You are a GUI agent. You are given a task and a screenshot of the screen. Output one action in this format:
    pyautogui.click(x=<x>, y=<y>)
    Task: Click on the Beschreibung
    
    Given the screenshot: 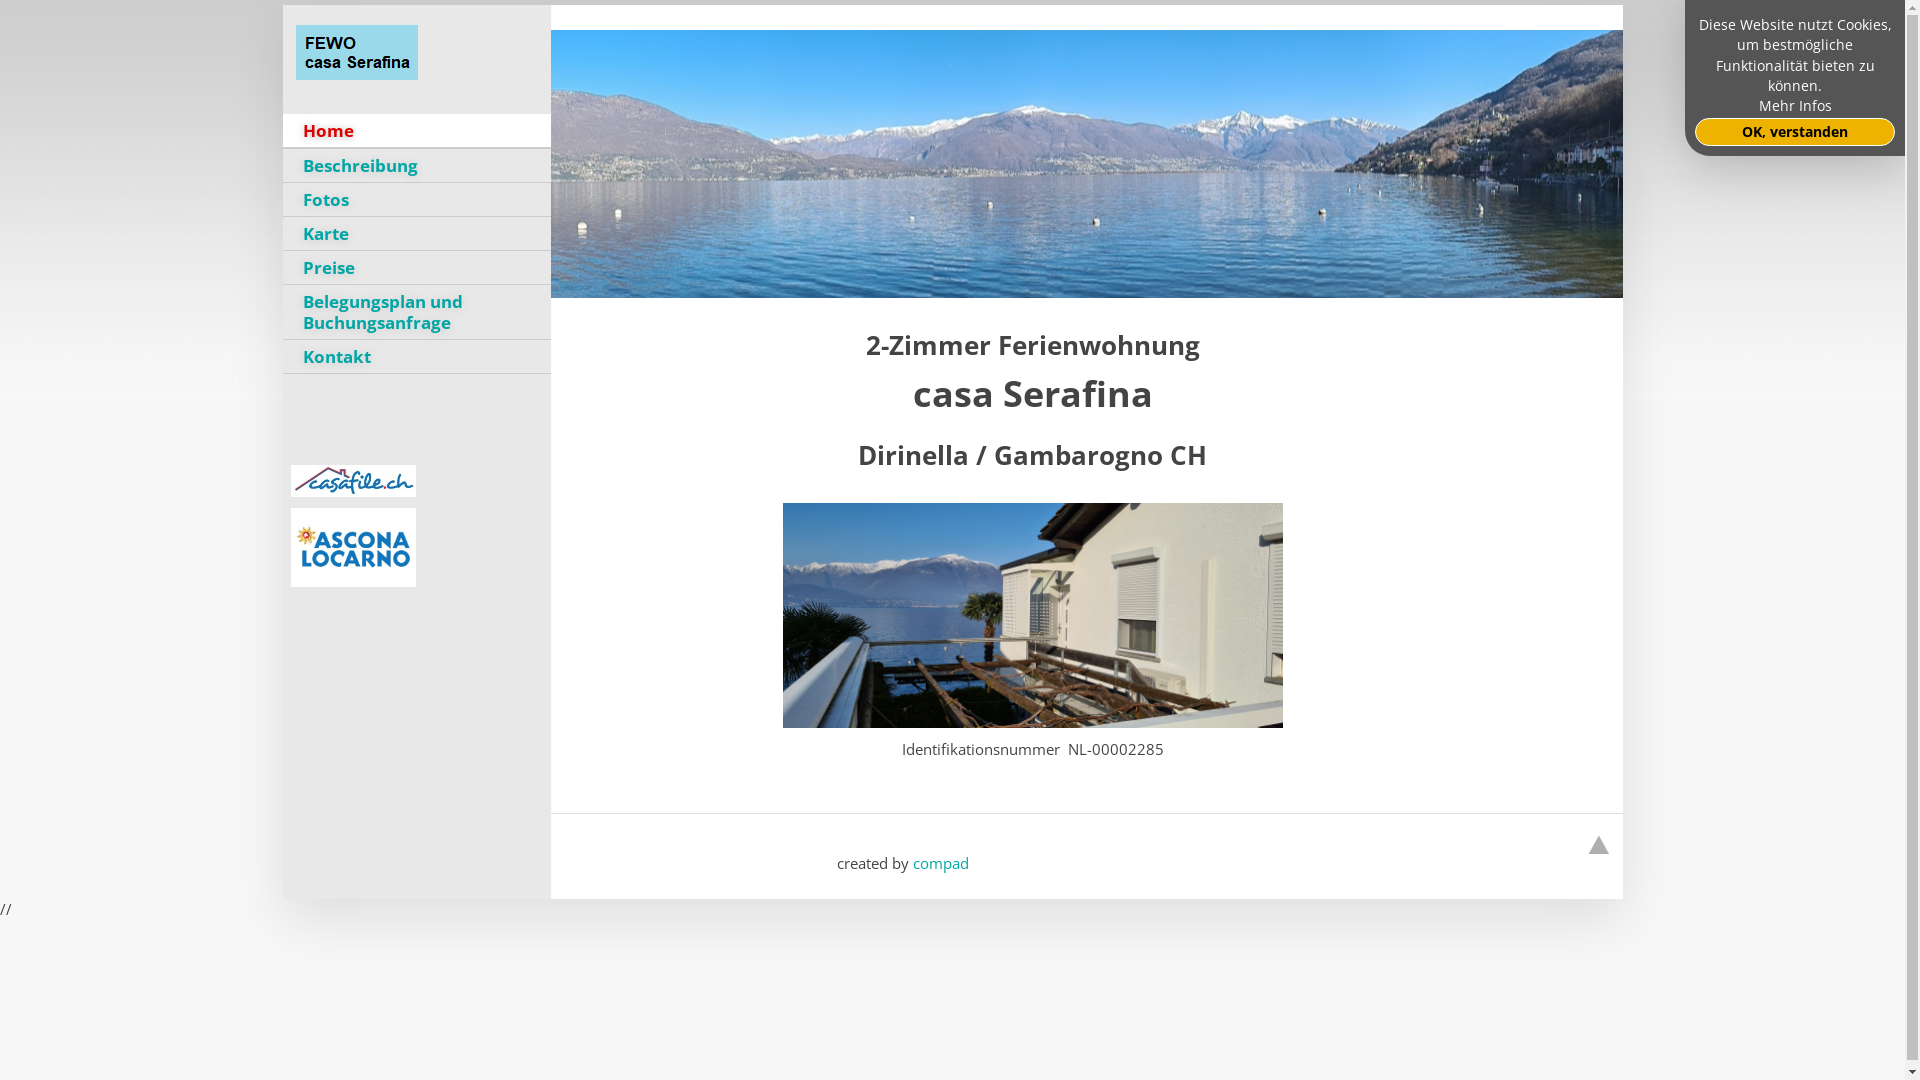 What is the action you would take?
    pyautogui.click(x=416, y=166)
    